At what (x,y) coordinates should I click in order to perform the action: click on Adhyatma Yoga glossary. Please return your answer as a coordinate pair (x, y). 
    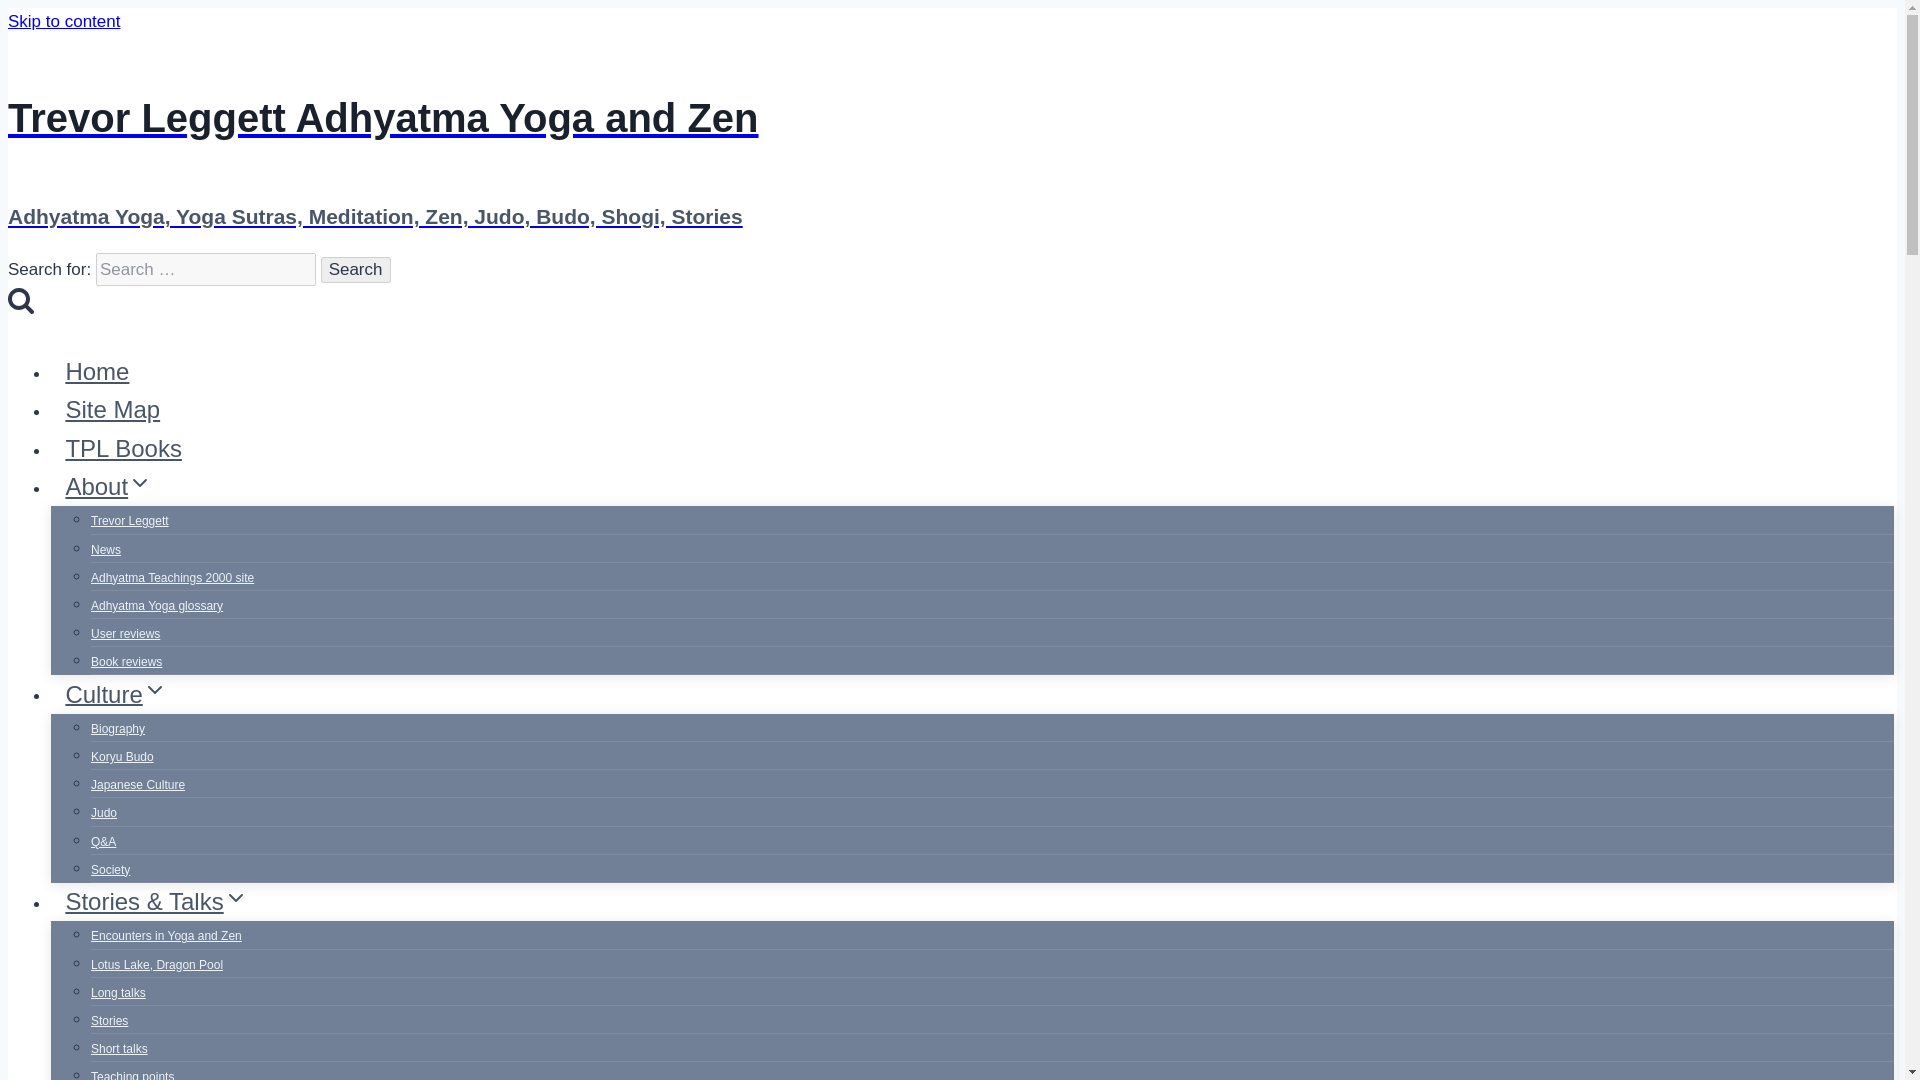
    Looking at the image, I should click on (156, 606).